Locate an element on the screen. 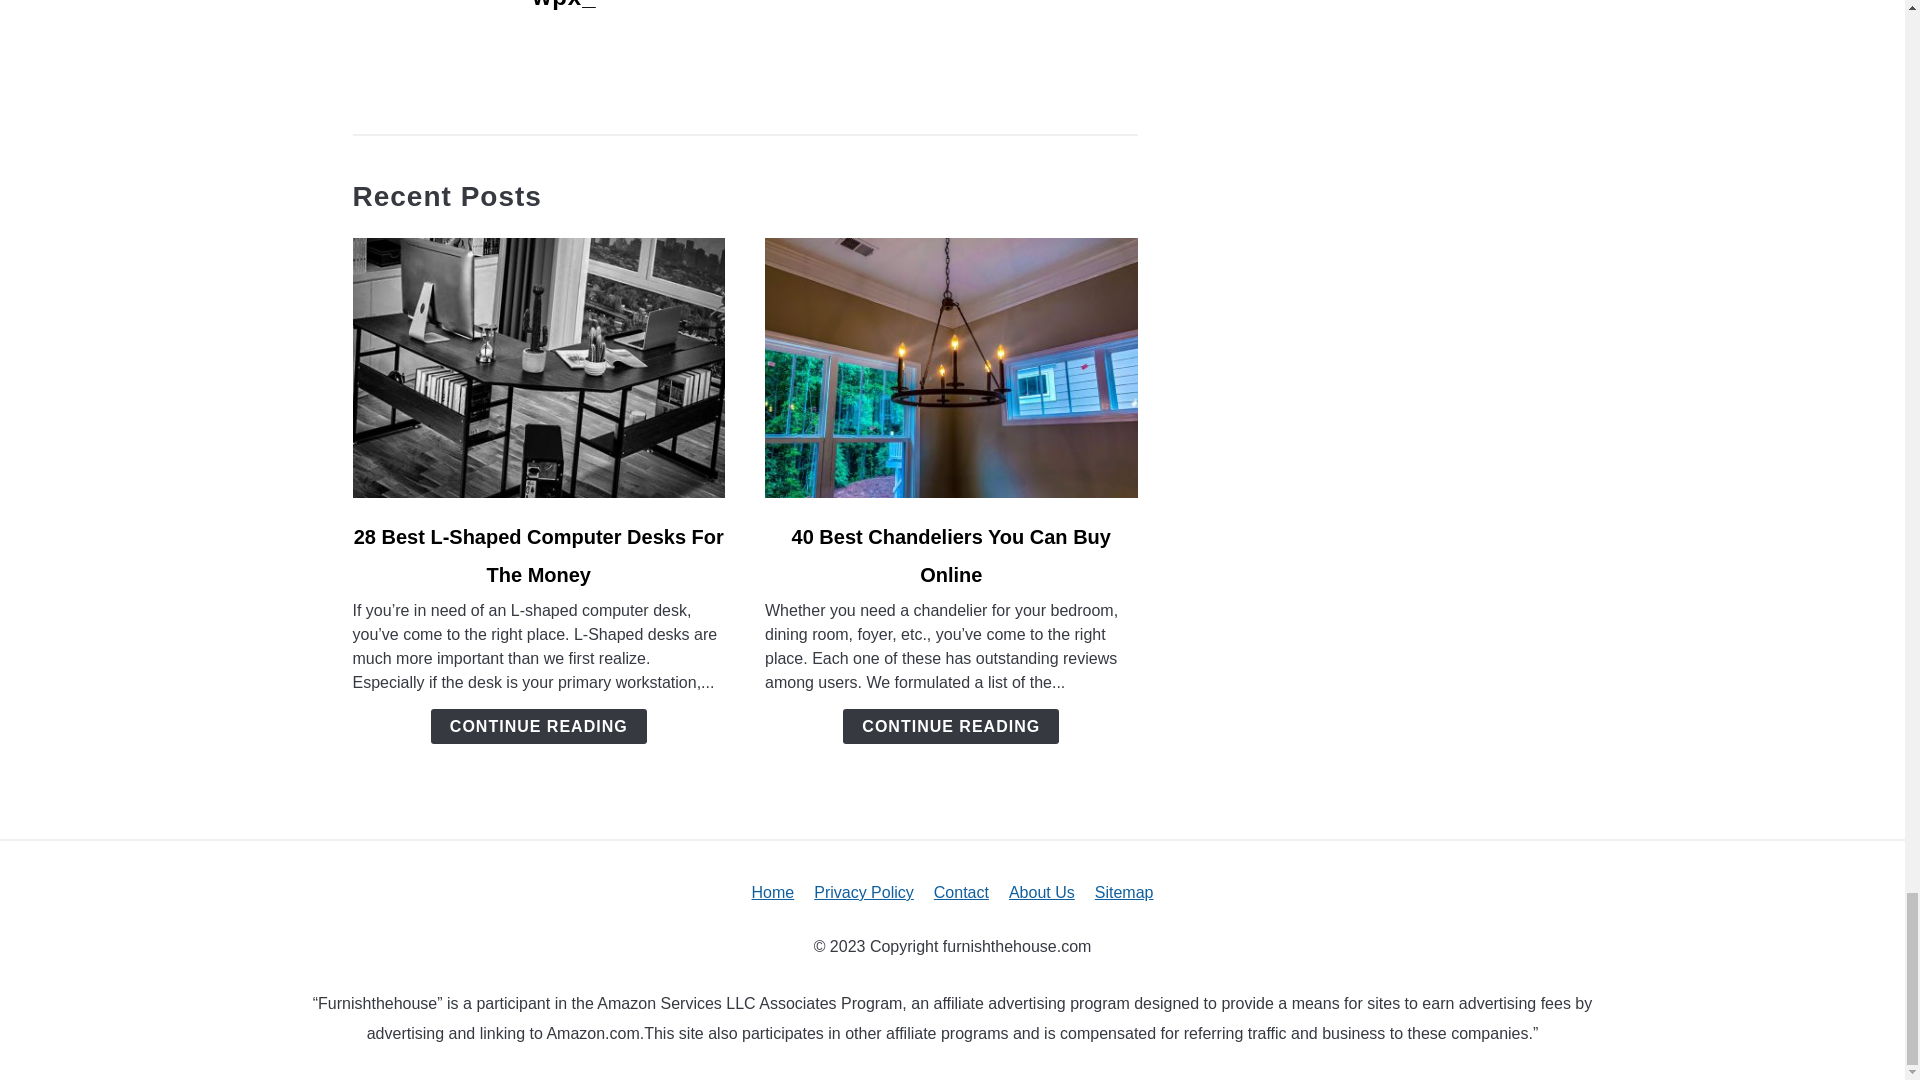 Image resolution: width=1920 pixels, height=1080 pixels. About Us is located at coordinates (1042, 892).